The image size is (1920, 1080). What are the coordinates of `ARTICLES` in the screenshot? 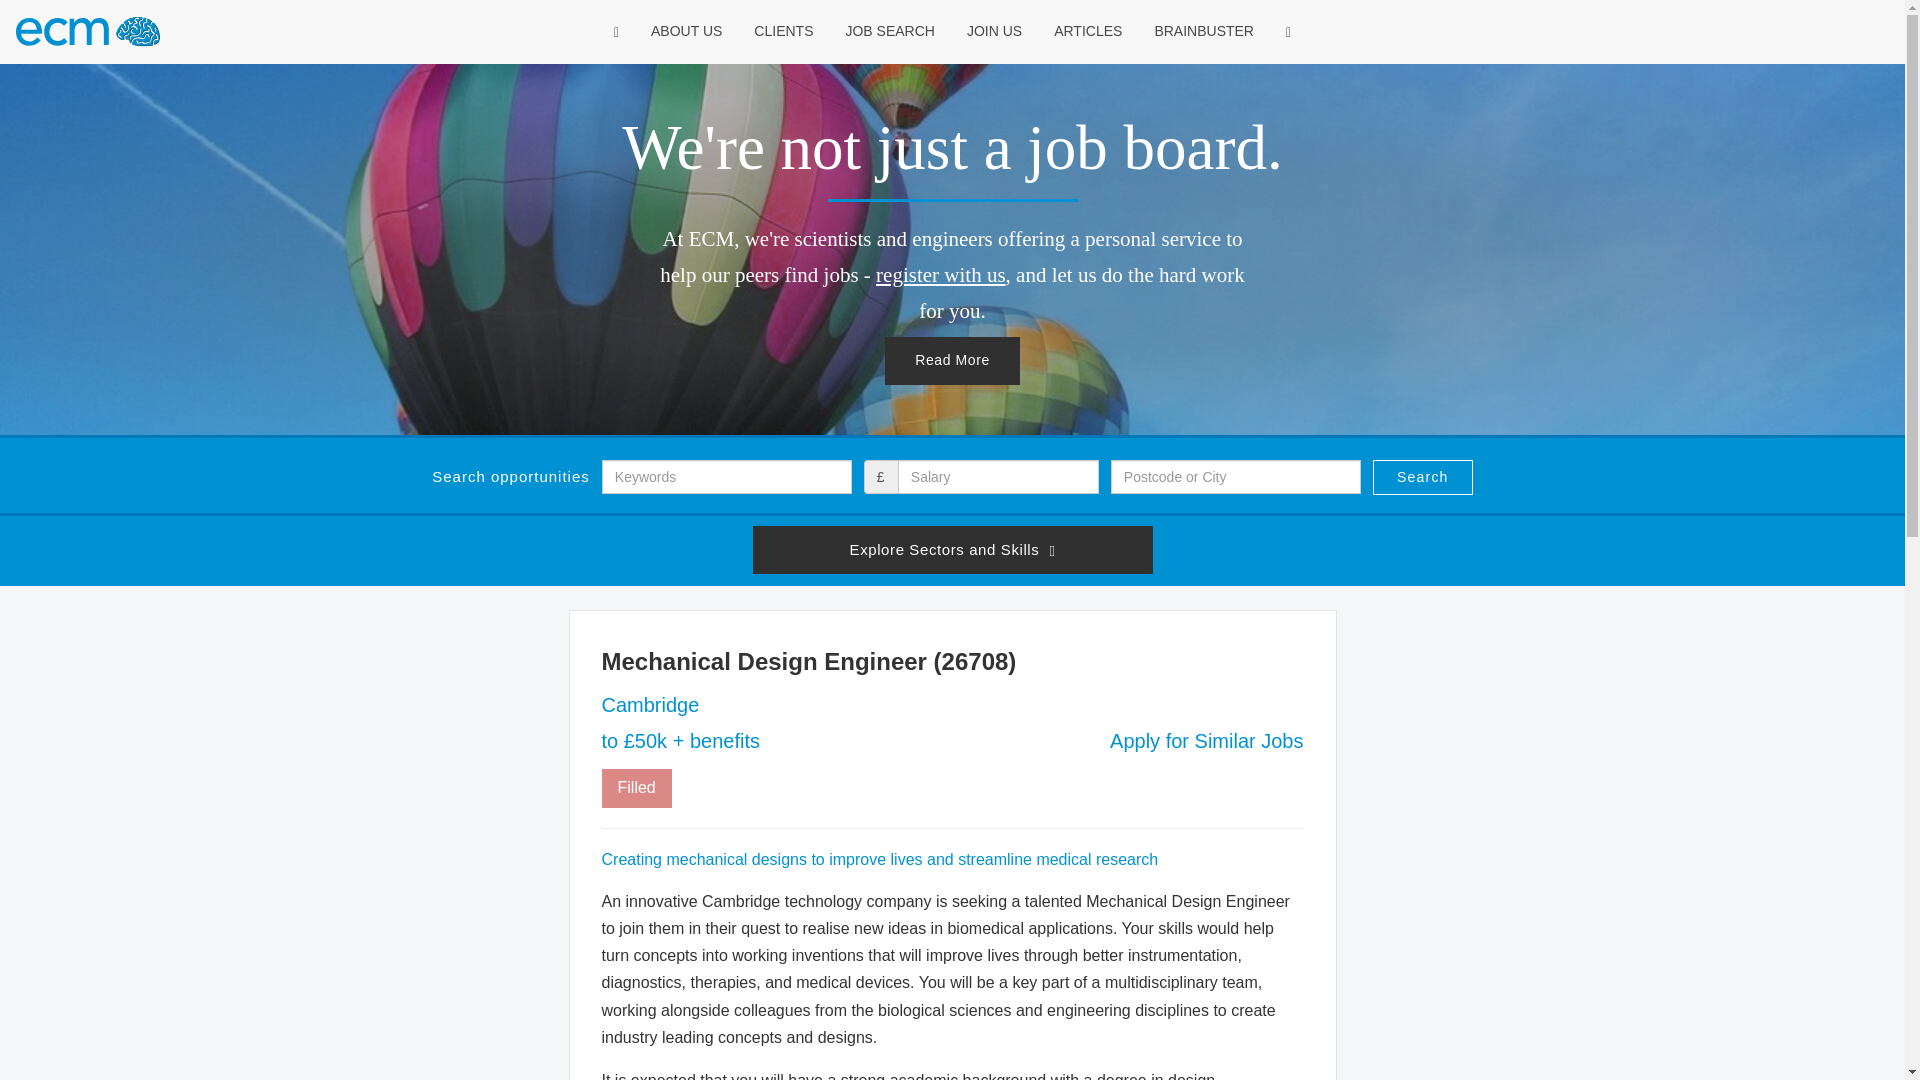 It's located at (1088, 32).